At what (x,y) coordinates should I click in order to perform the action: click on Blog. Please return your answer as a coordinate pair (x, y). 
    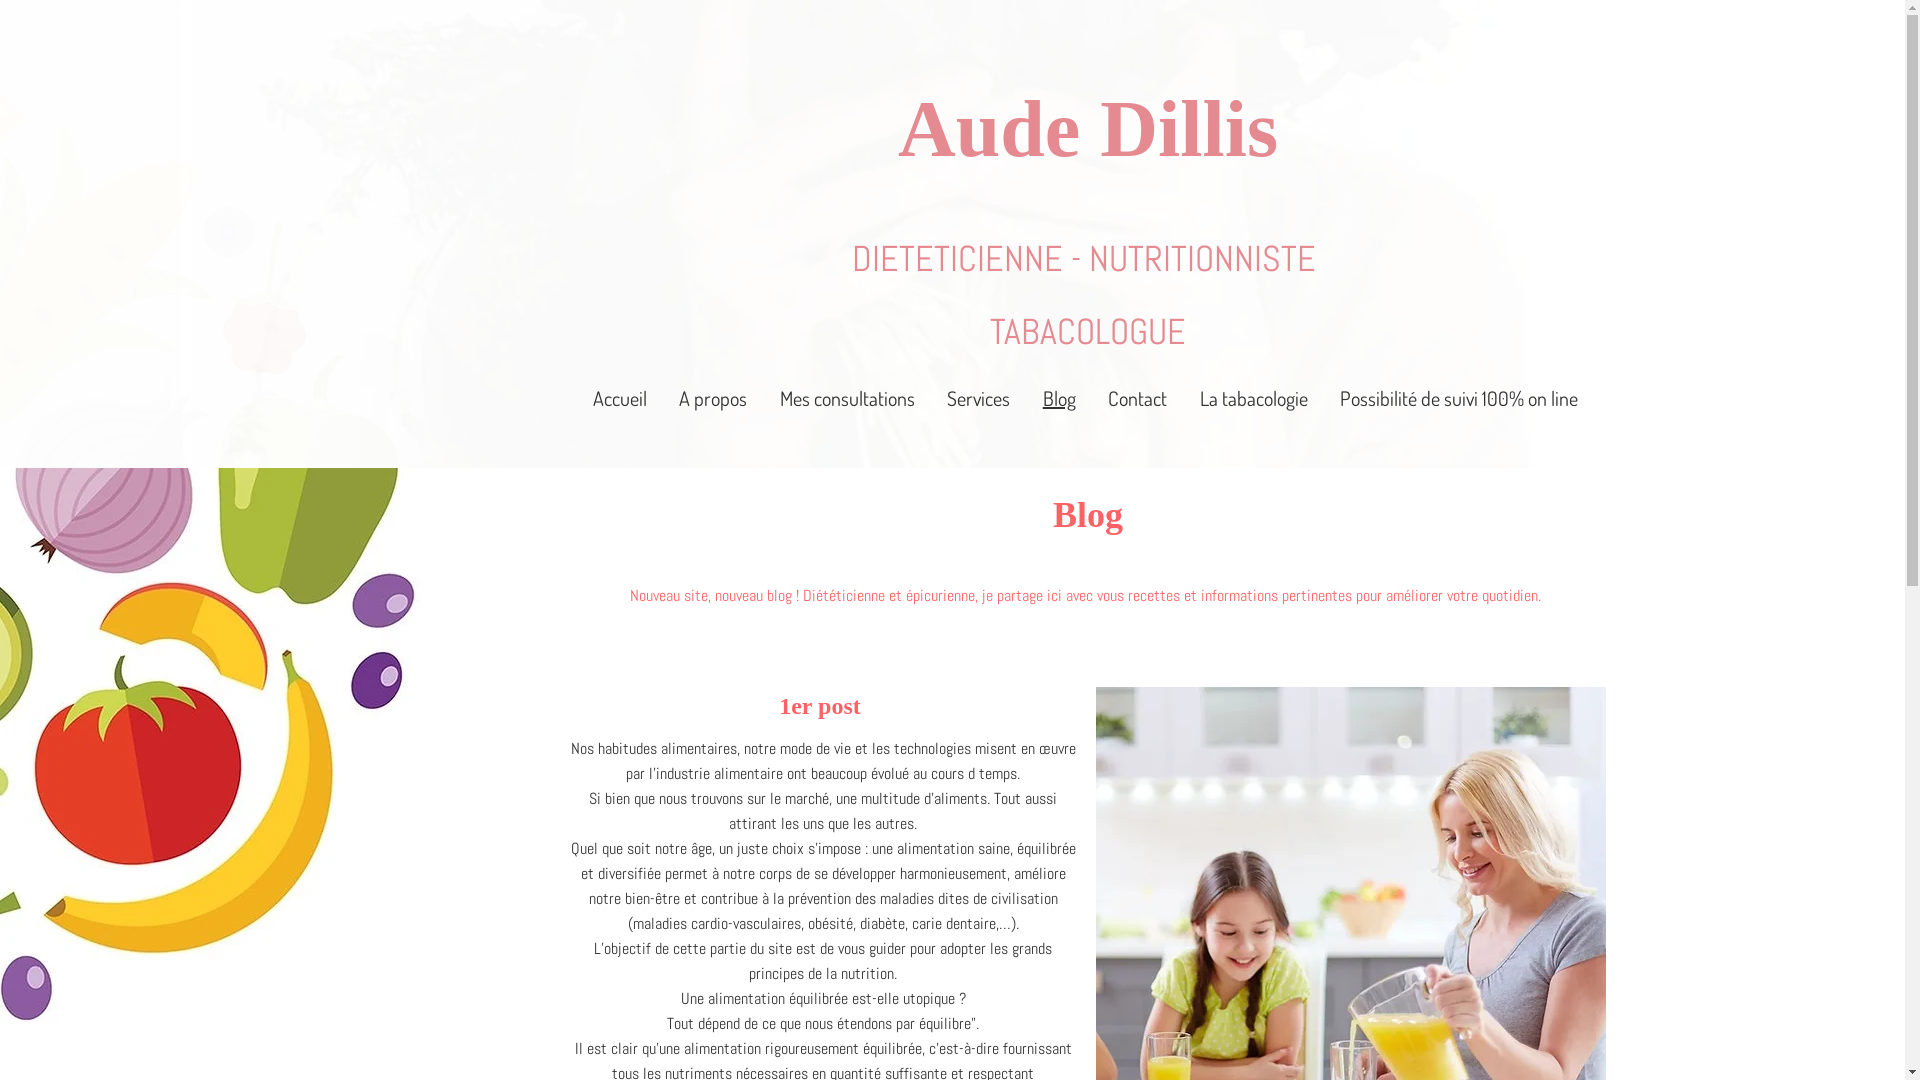
    Looking at the image, I should click on (1059, 398).